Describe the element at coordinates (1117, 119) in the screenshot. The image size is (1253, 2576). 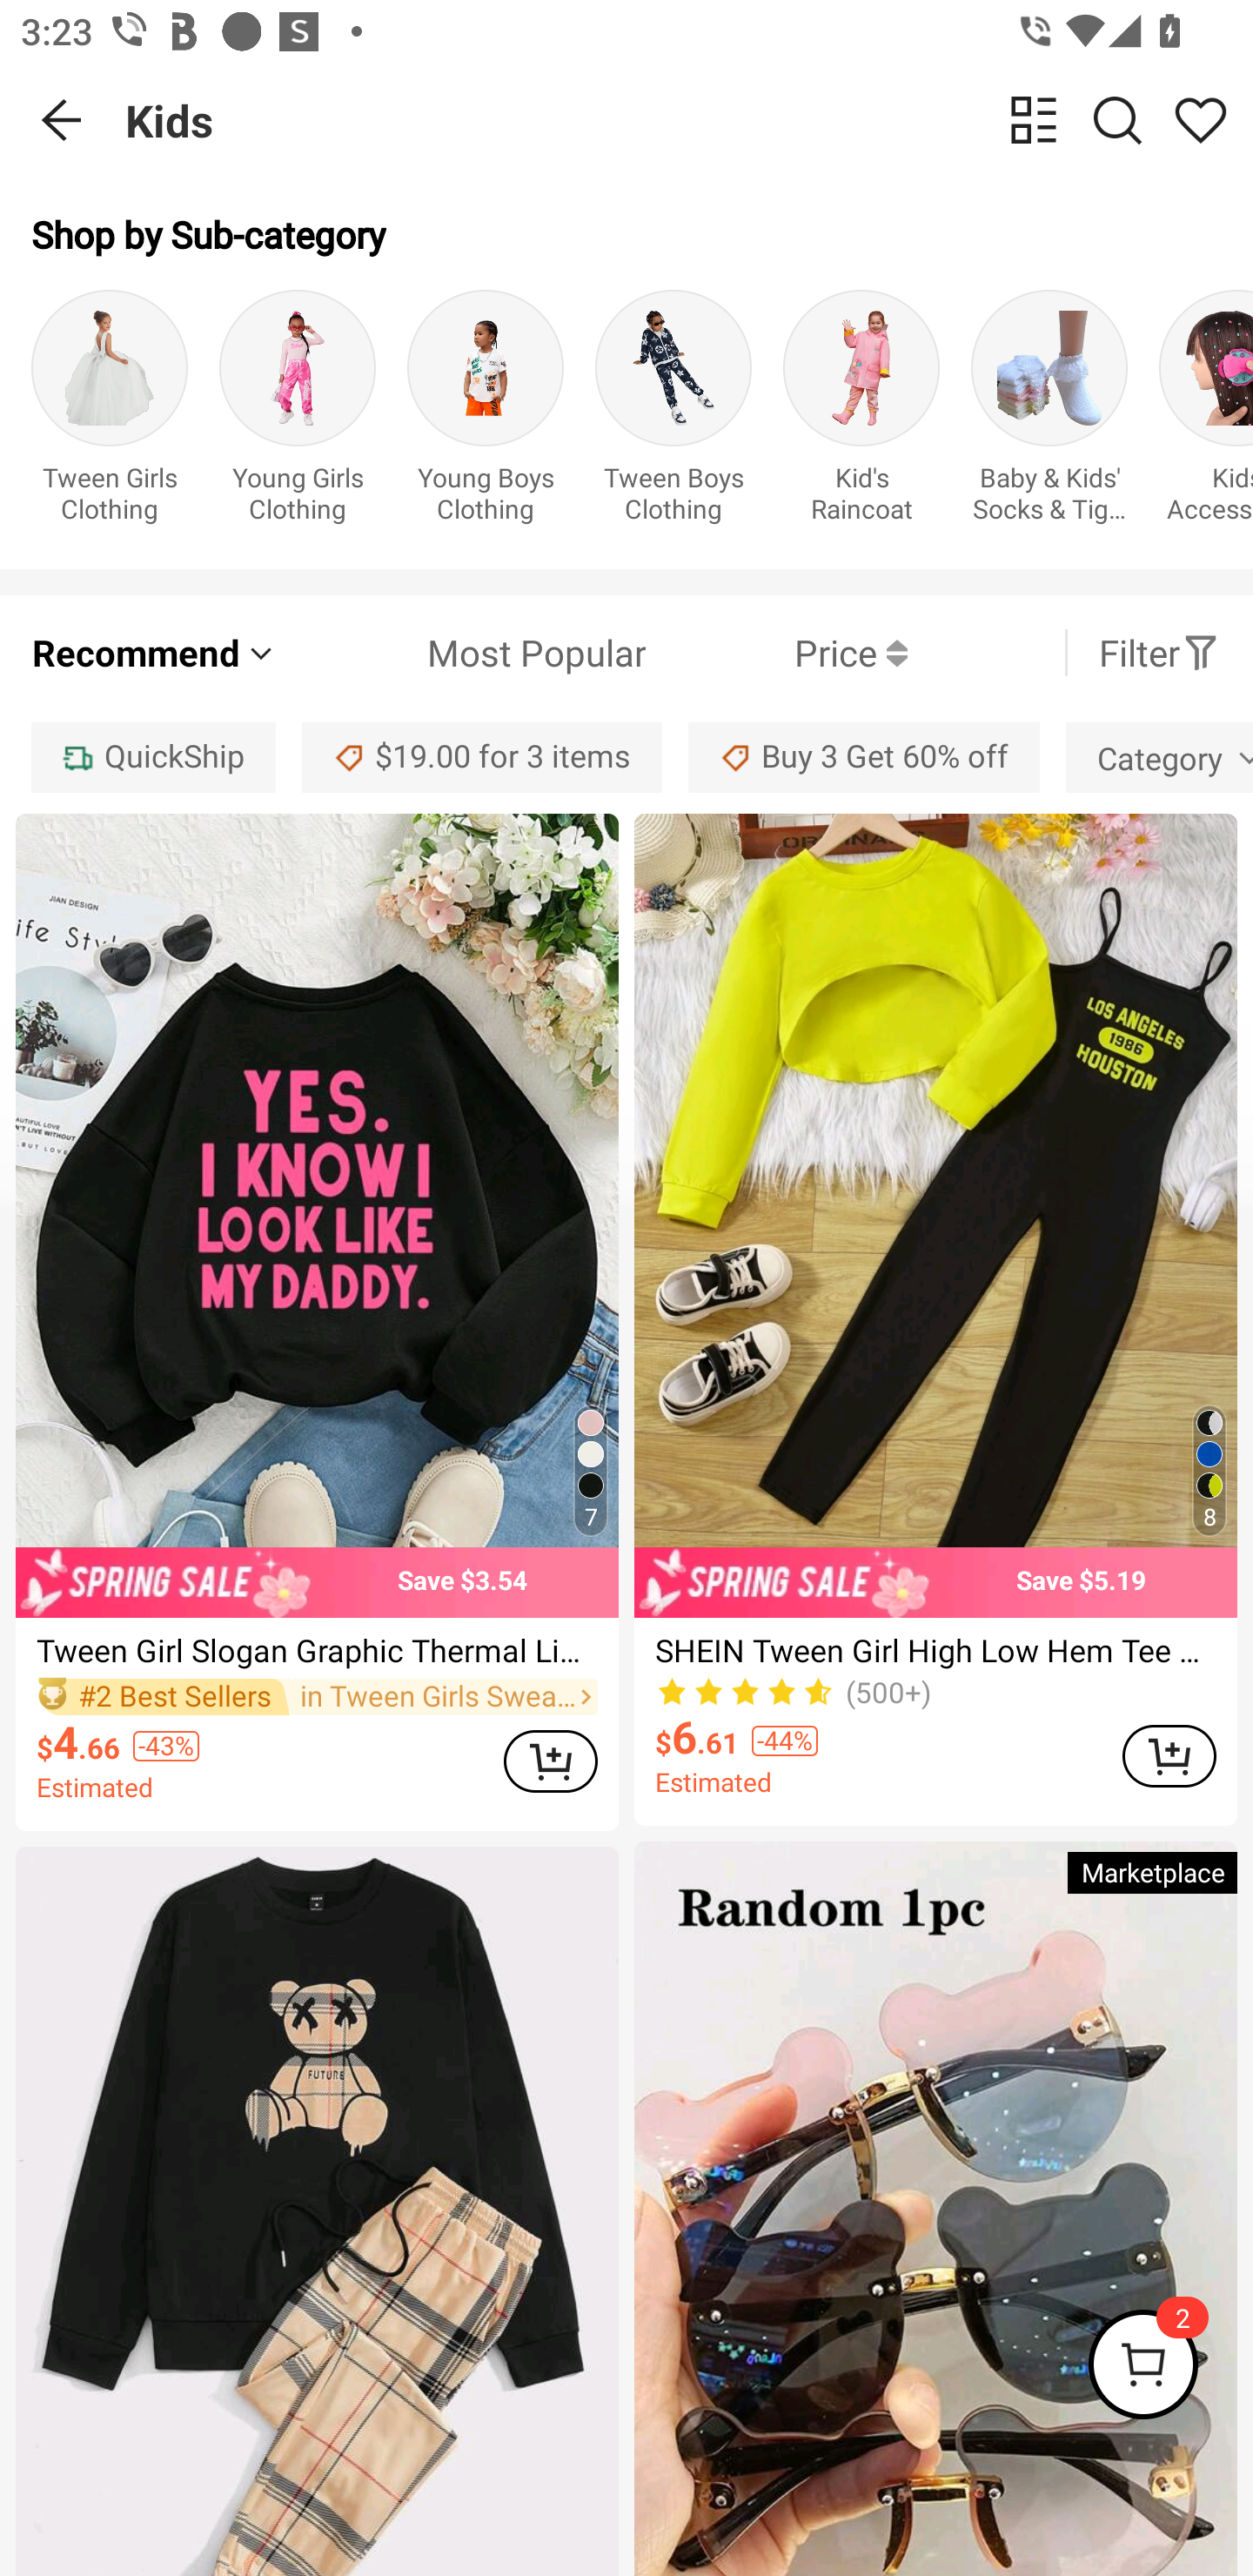
I see `Search` at that location.